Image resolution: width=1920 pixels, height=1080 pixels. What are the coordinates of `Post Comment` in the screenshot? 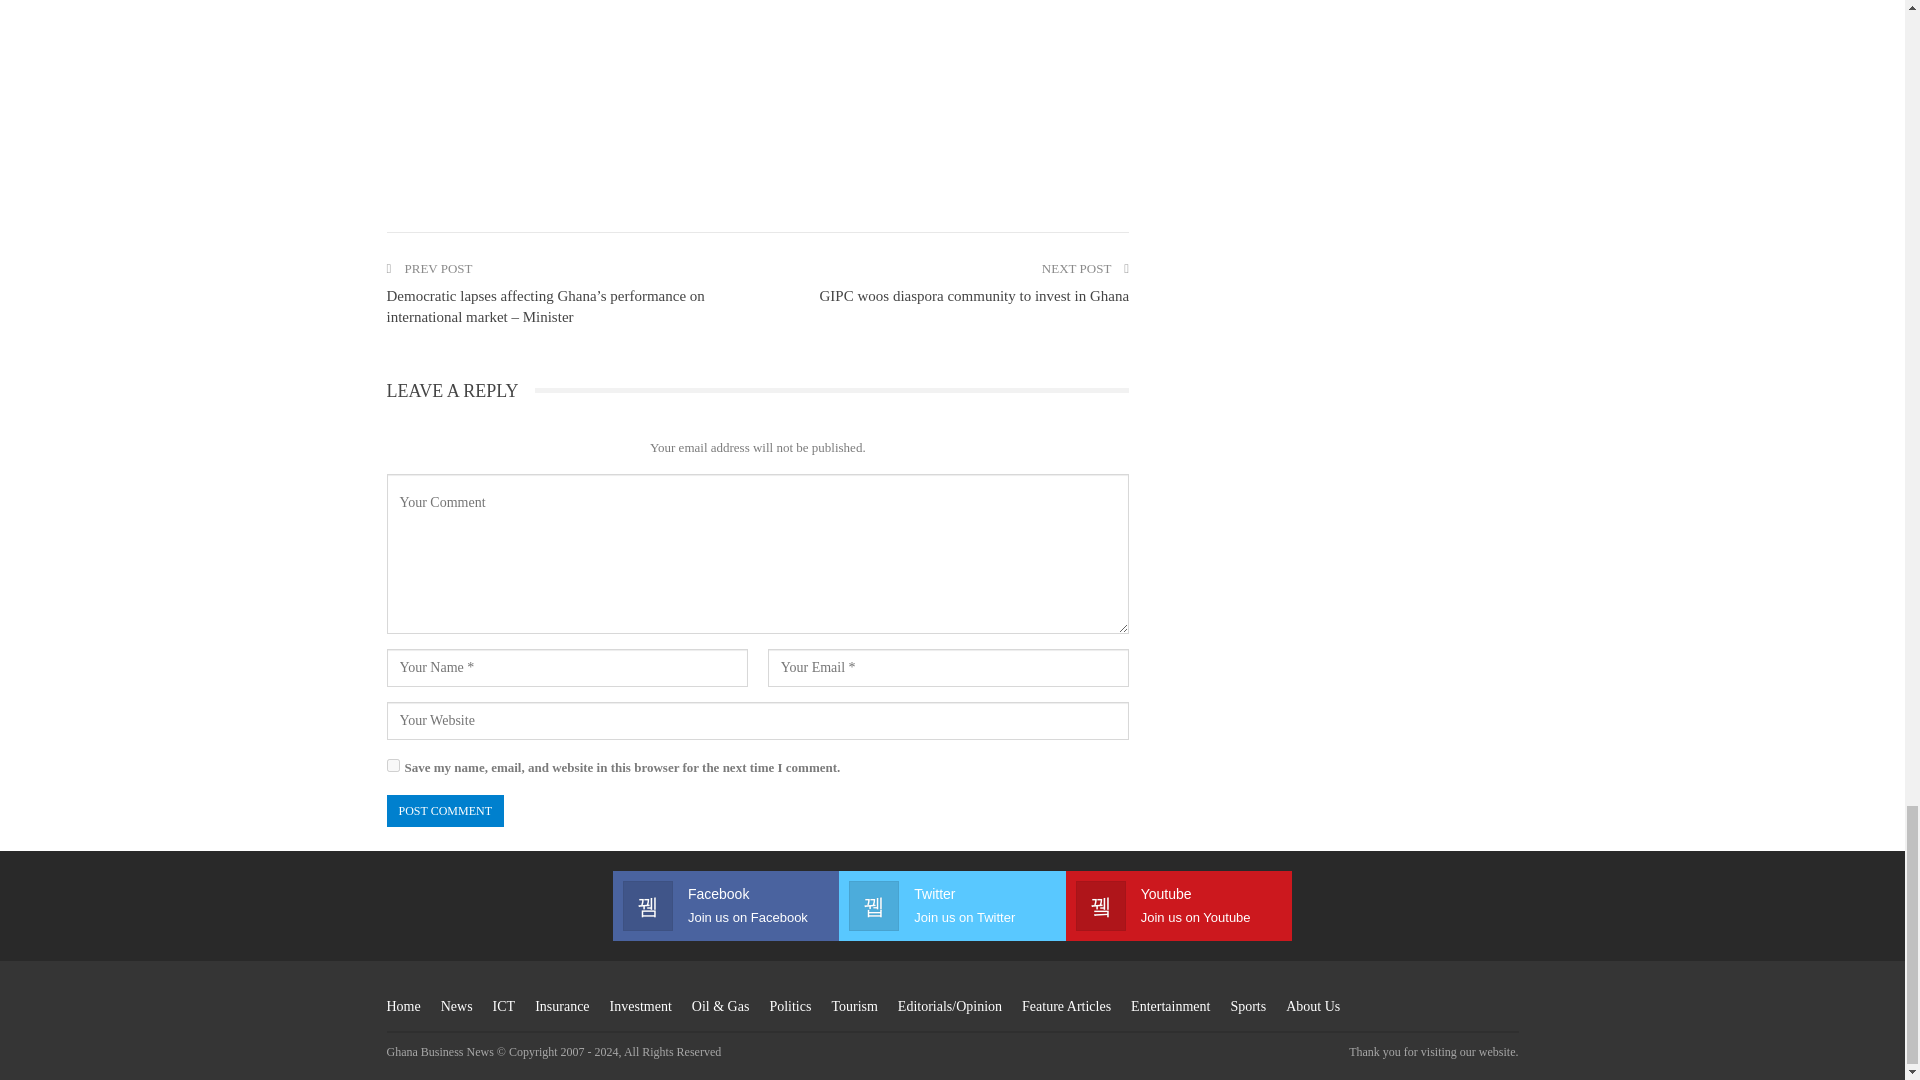 It's located at (444, 811).